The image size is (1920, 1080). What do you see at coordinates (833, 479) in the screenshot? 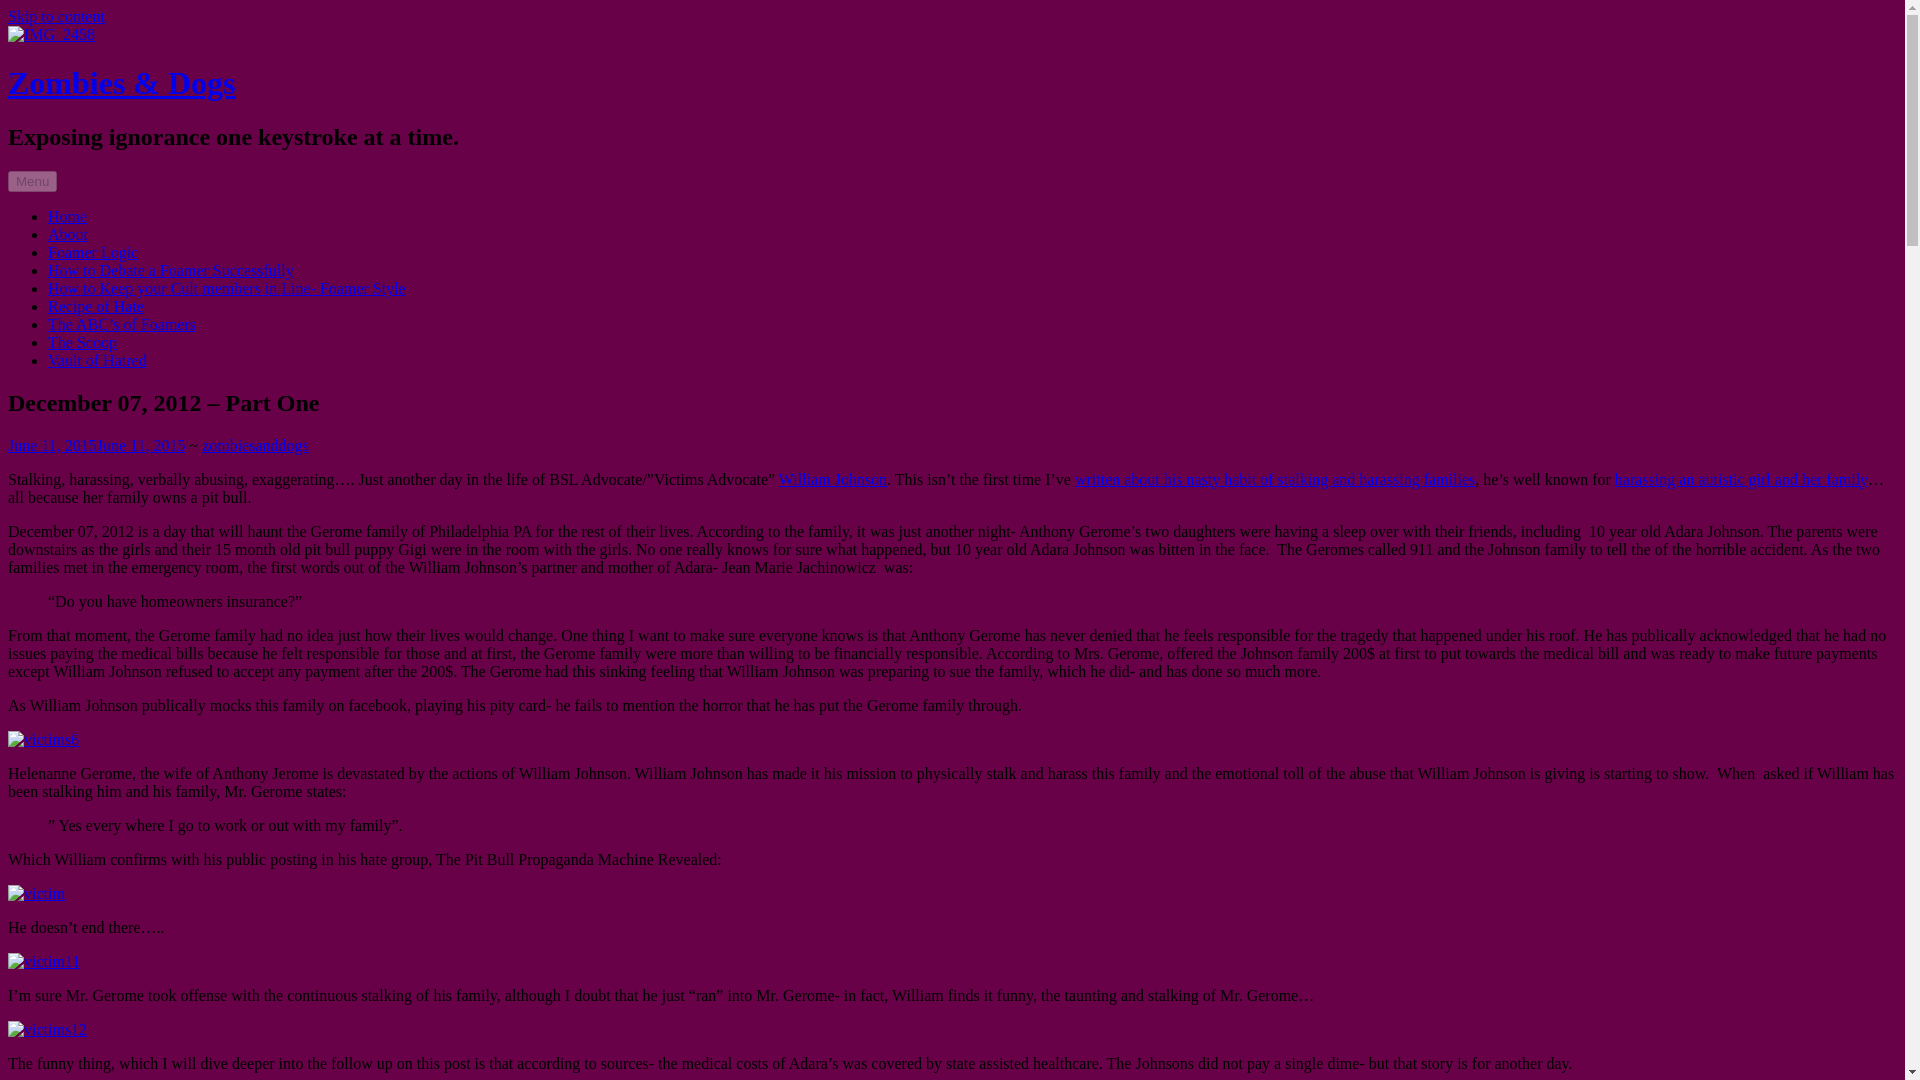
I see `William Johnson` at bounding box center [833, 479].